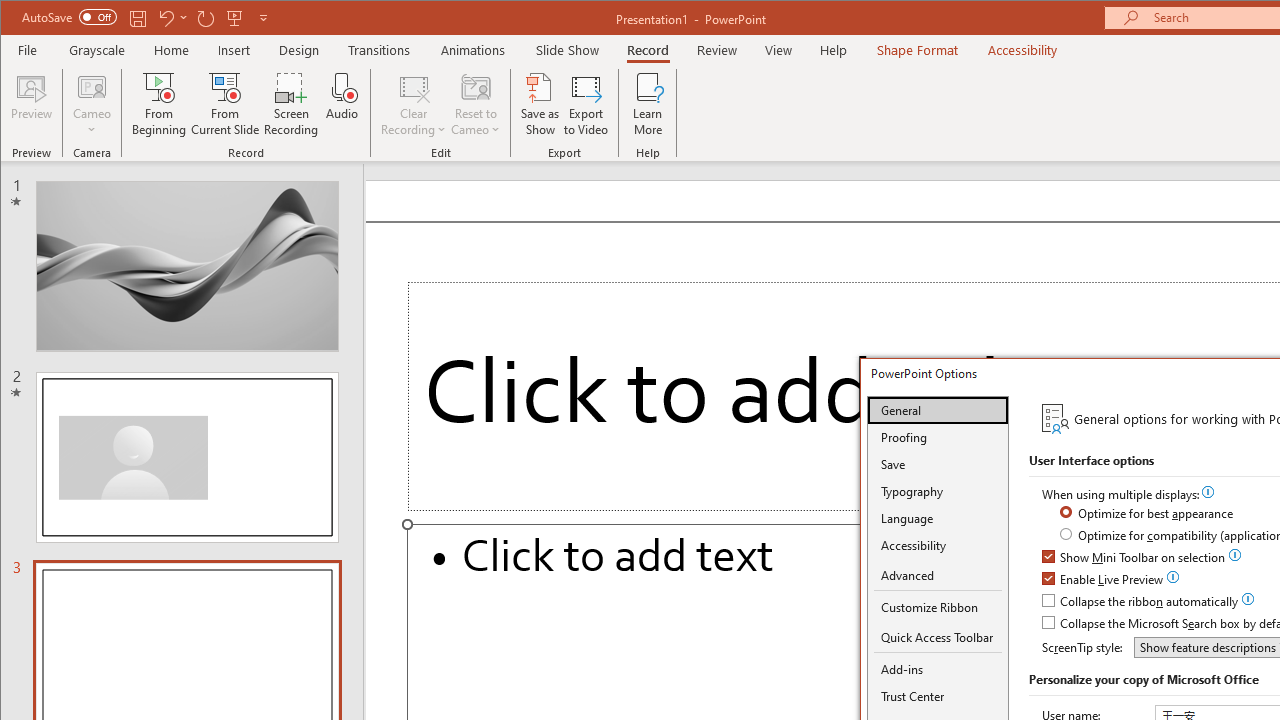 The image size is (1280, 720). Describe the element at coordinates (540, 104) in the screenshot. I see `Save as Show` at that location.